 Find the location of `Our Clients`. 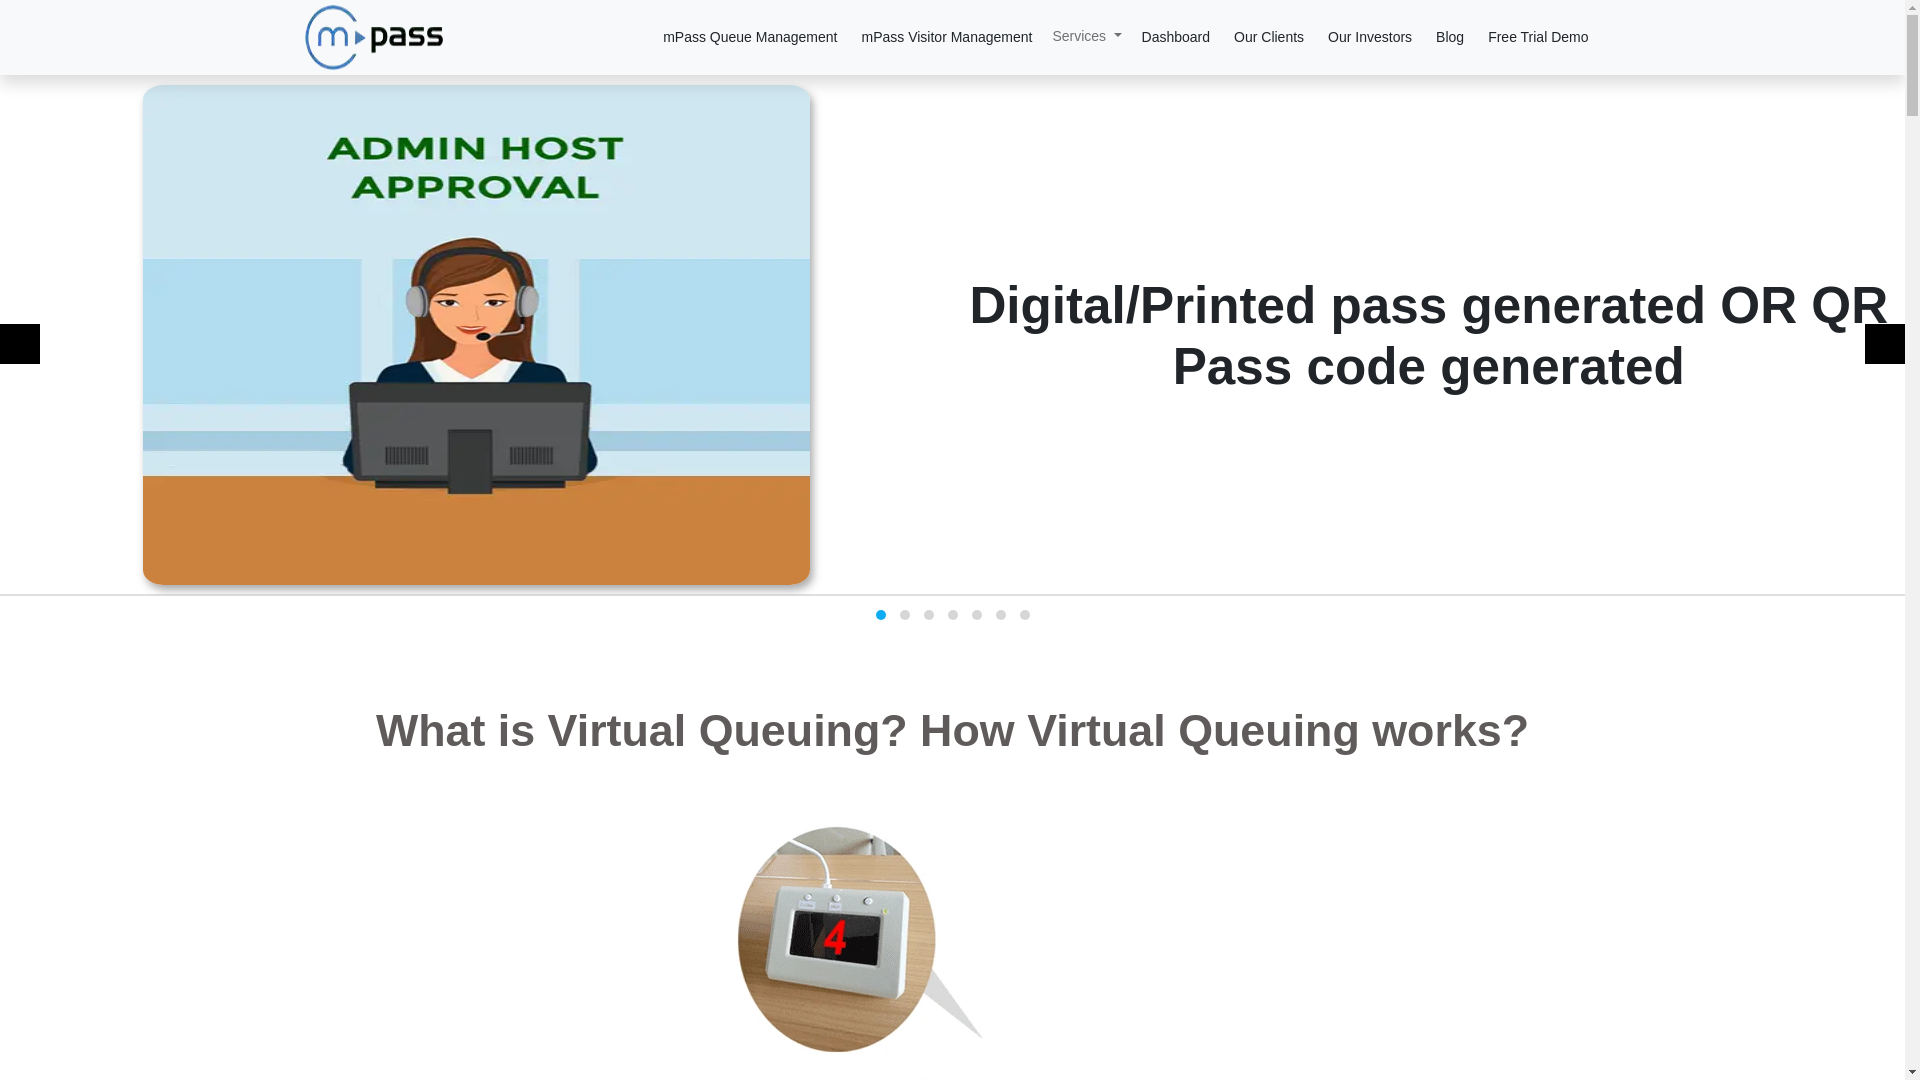

Our Clients is located at coordinates (1268, 38).